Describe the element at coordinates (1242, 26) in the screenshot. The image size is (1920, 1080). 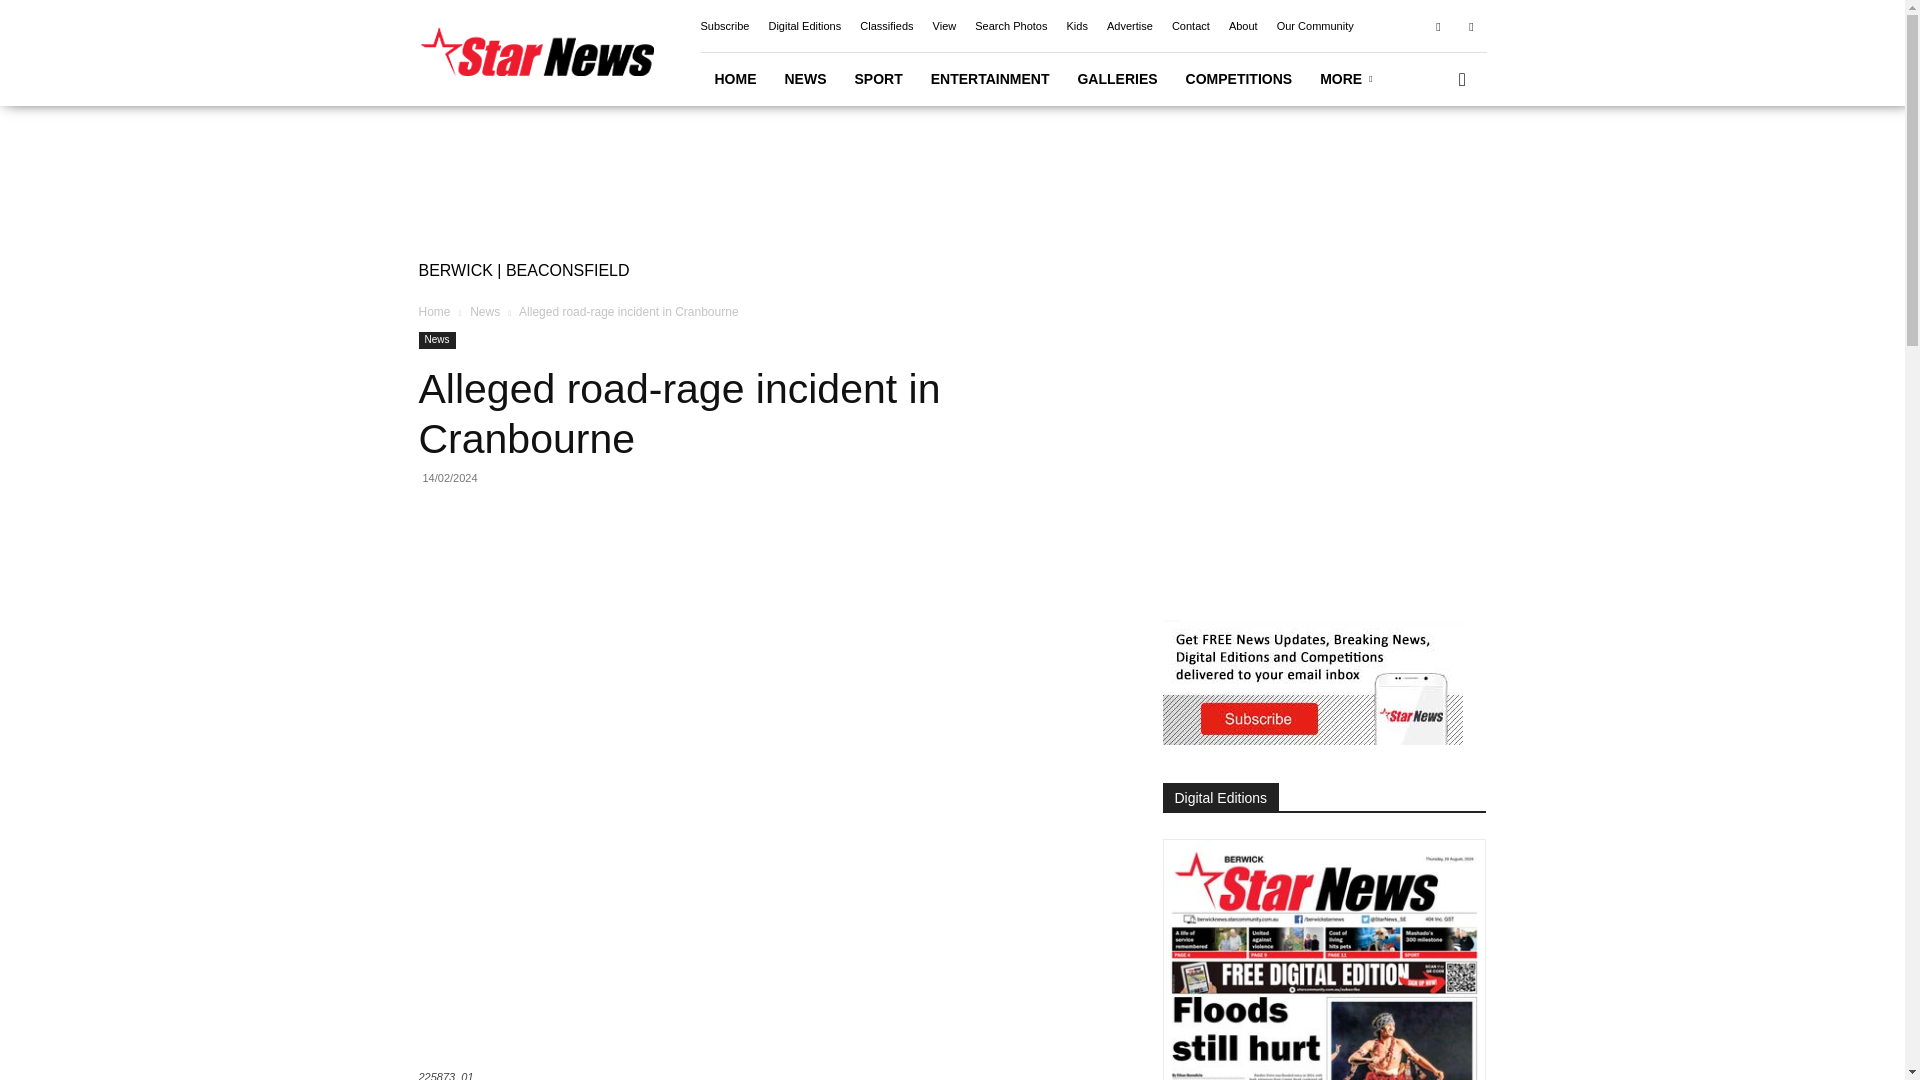
I see `About` at that location.